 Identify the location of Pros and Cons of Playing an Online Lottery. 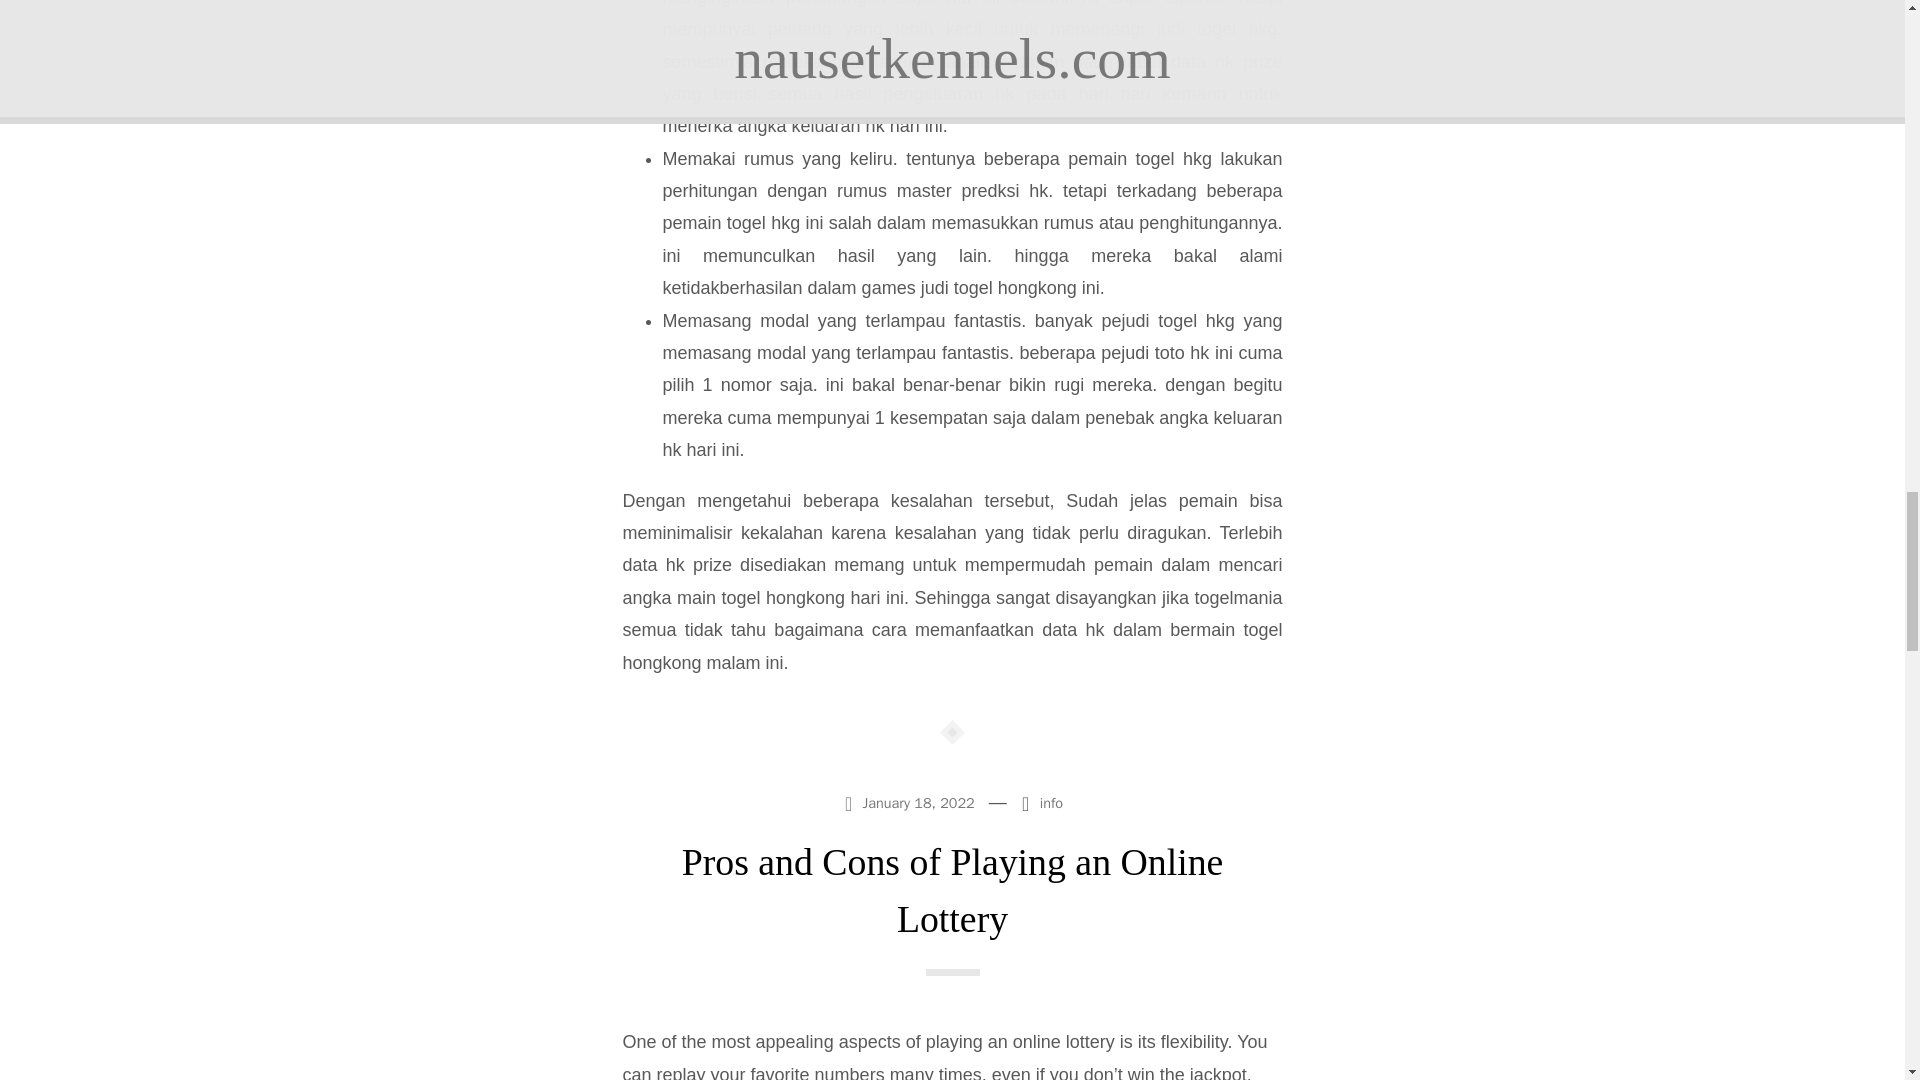
(952, 890).